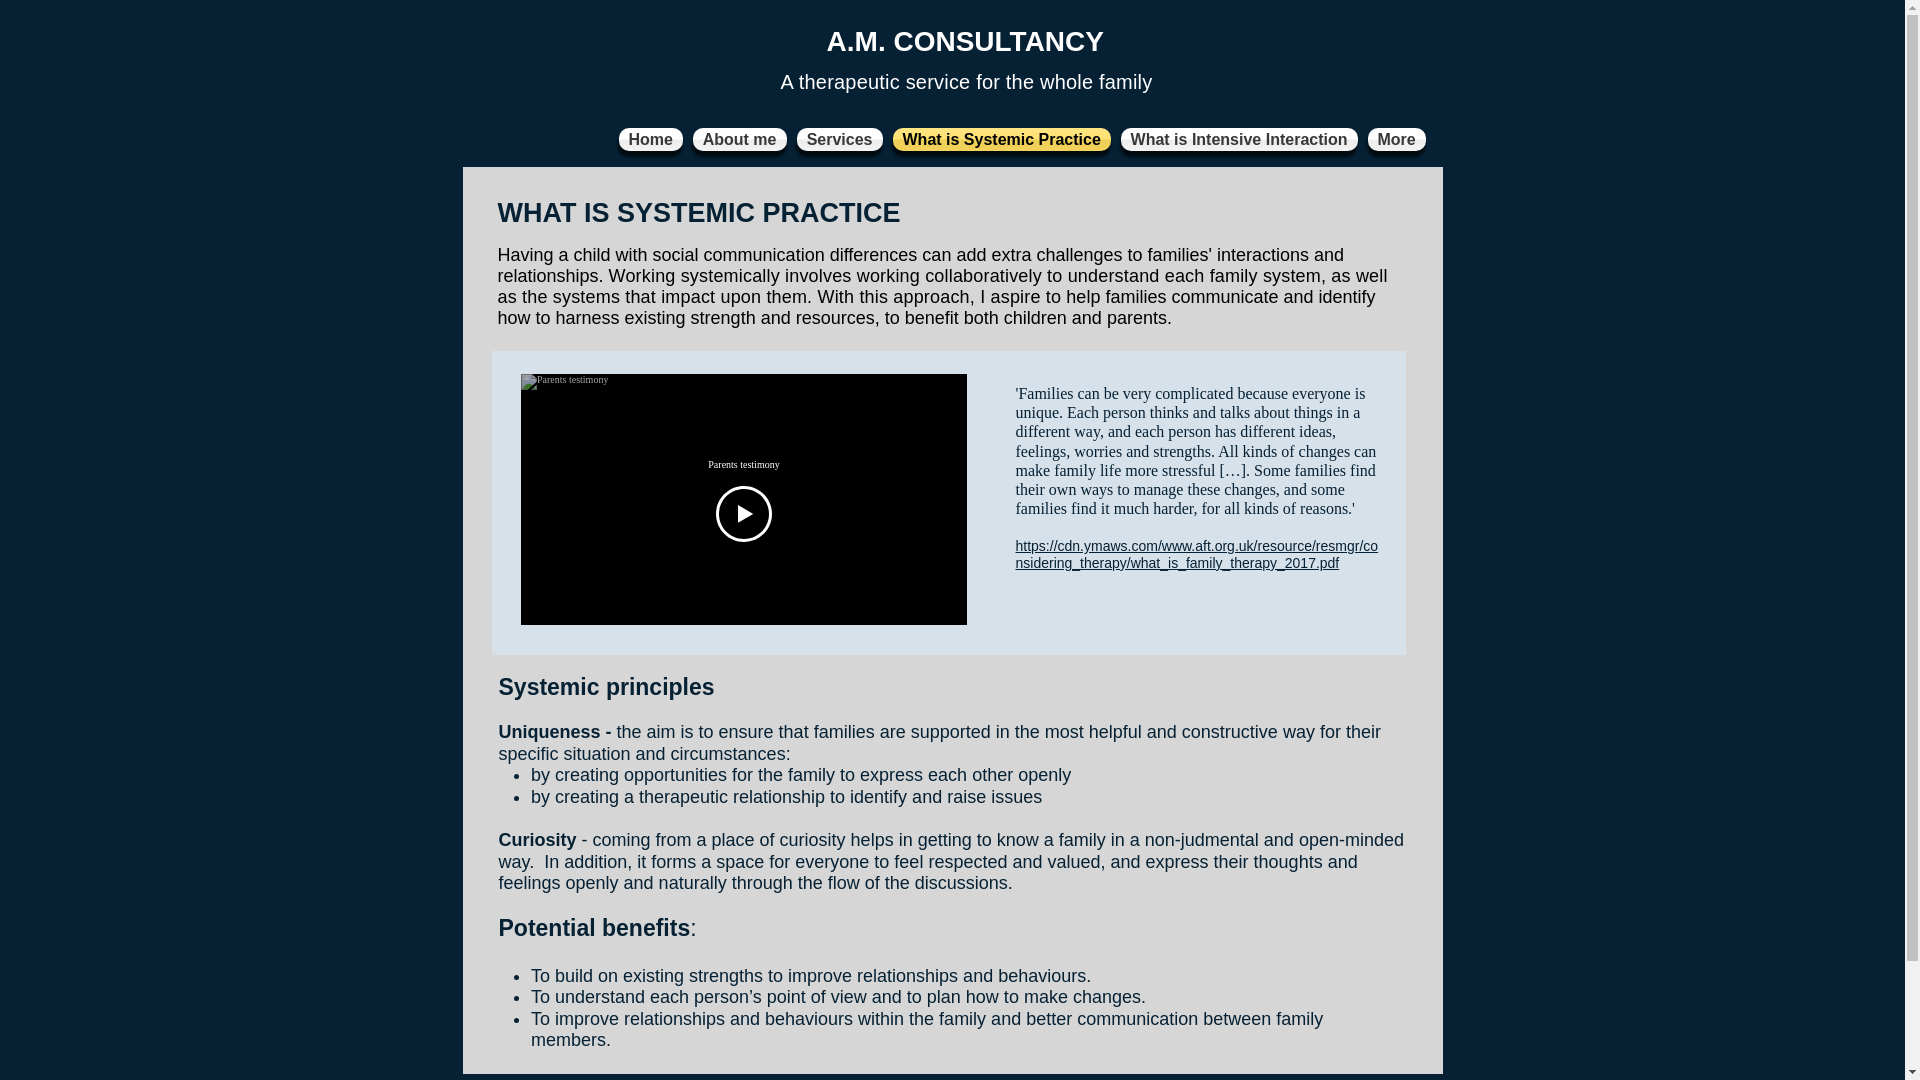 This screenshot has height=1080, width=1920. Describe the element at coordinates (1001, 140) in the screenshot. I see `What is Systemic Practice` at that location.